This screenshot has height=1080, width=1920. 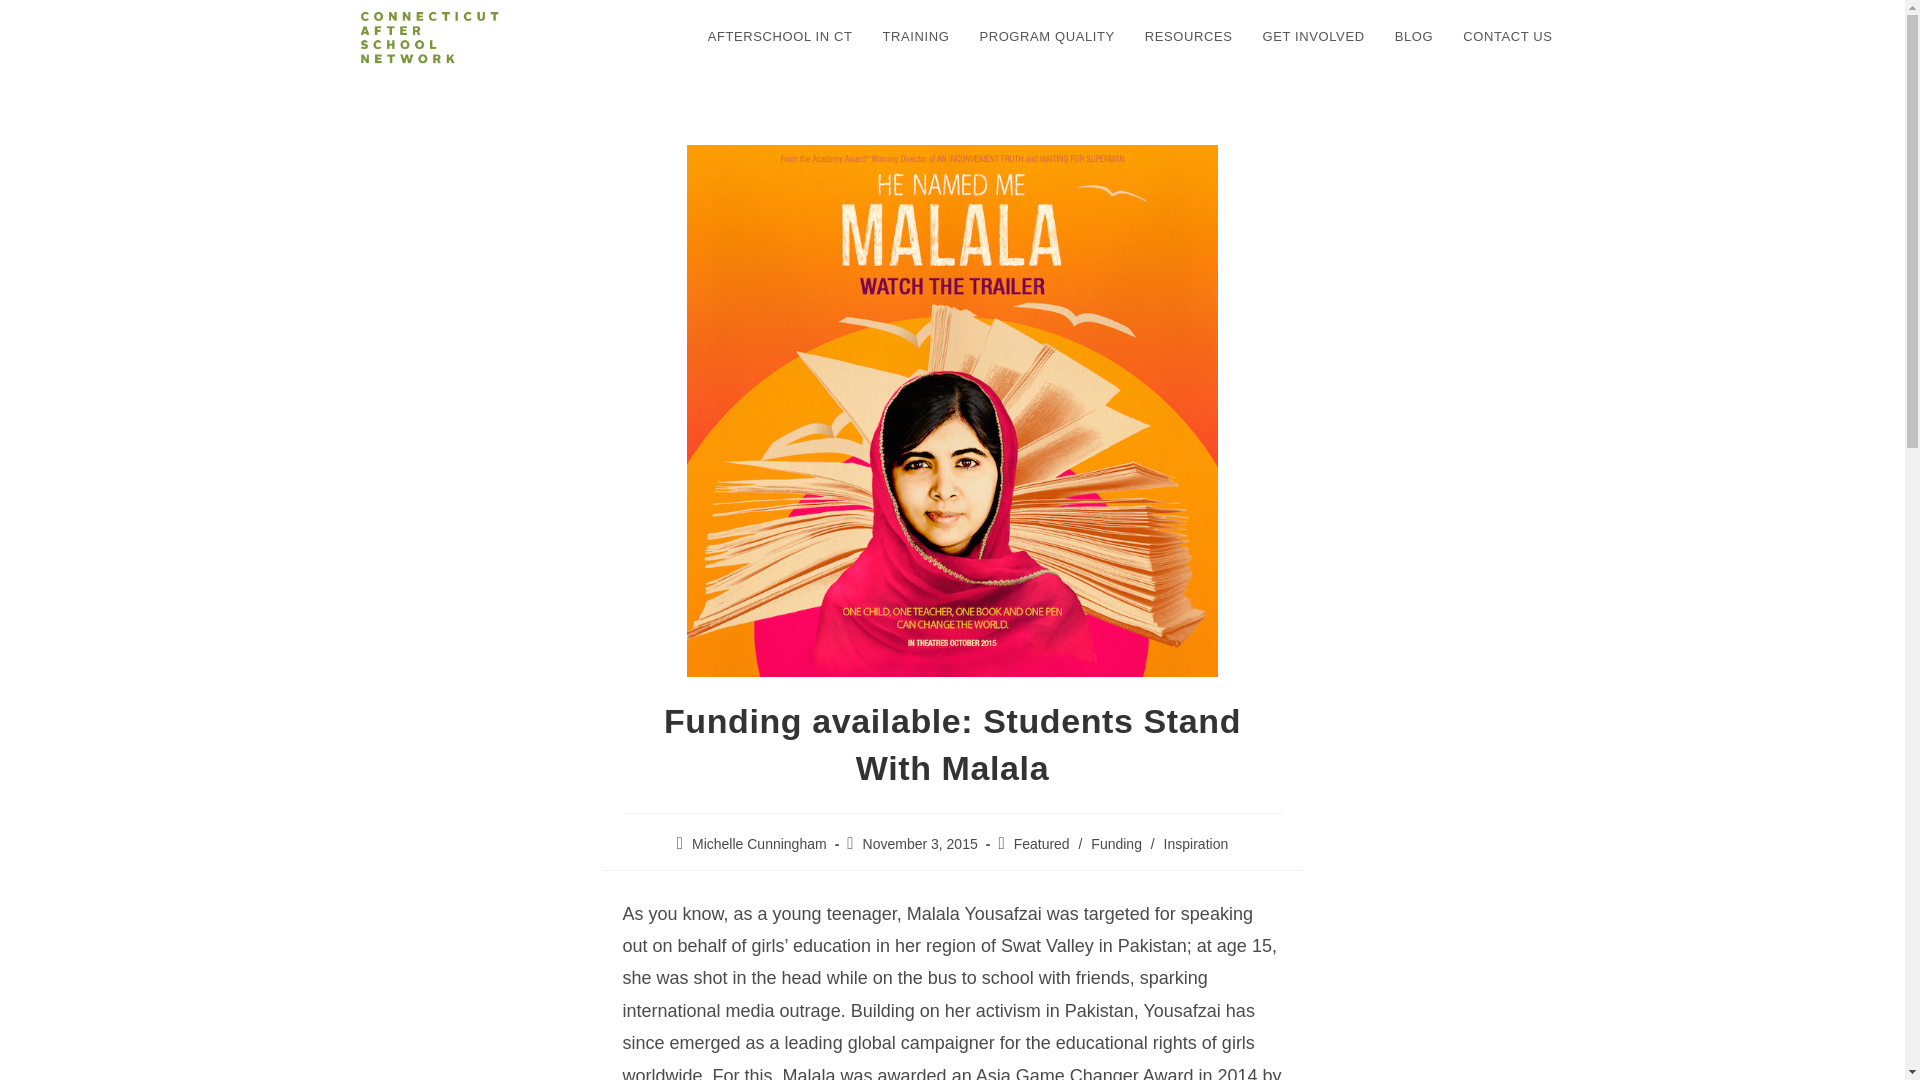 What do you see at coordinates (1041, 844) in the screenshot?
I see `Featured` at bounding box center [1041, 844].